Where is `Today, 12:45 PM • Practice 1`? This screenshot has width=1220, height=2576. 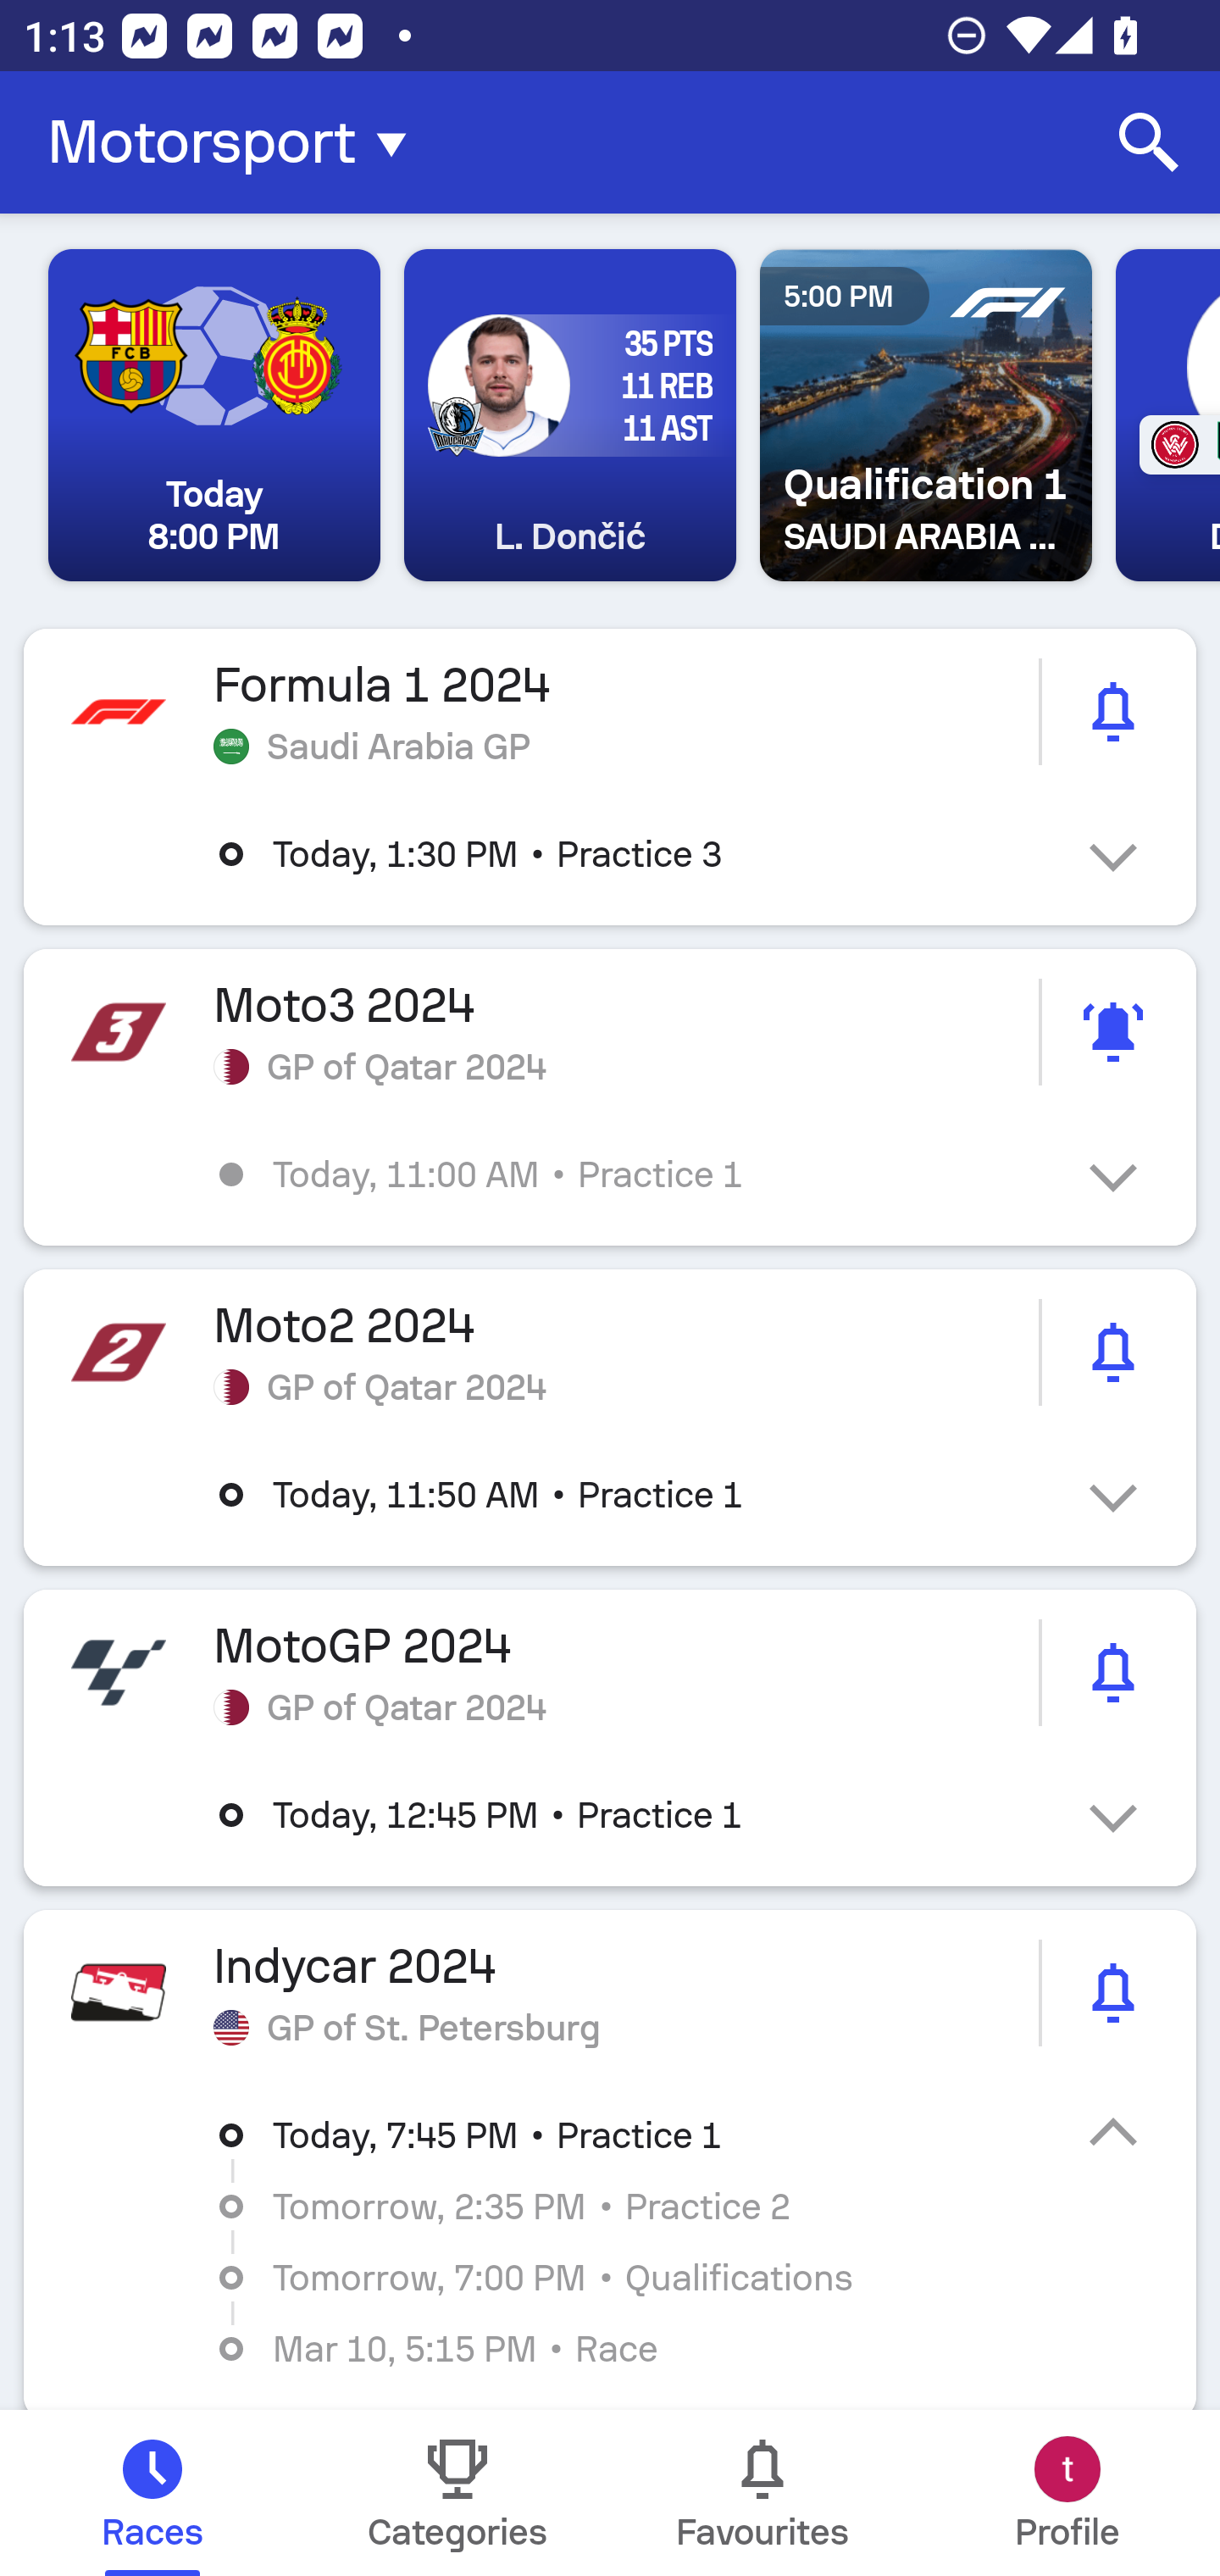 Today, 12:45 PM • Practice 1 is located at coordinates (634, 1815).